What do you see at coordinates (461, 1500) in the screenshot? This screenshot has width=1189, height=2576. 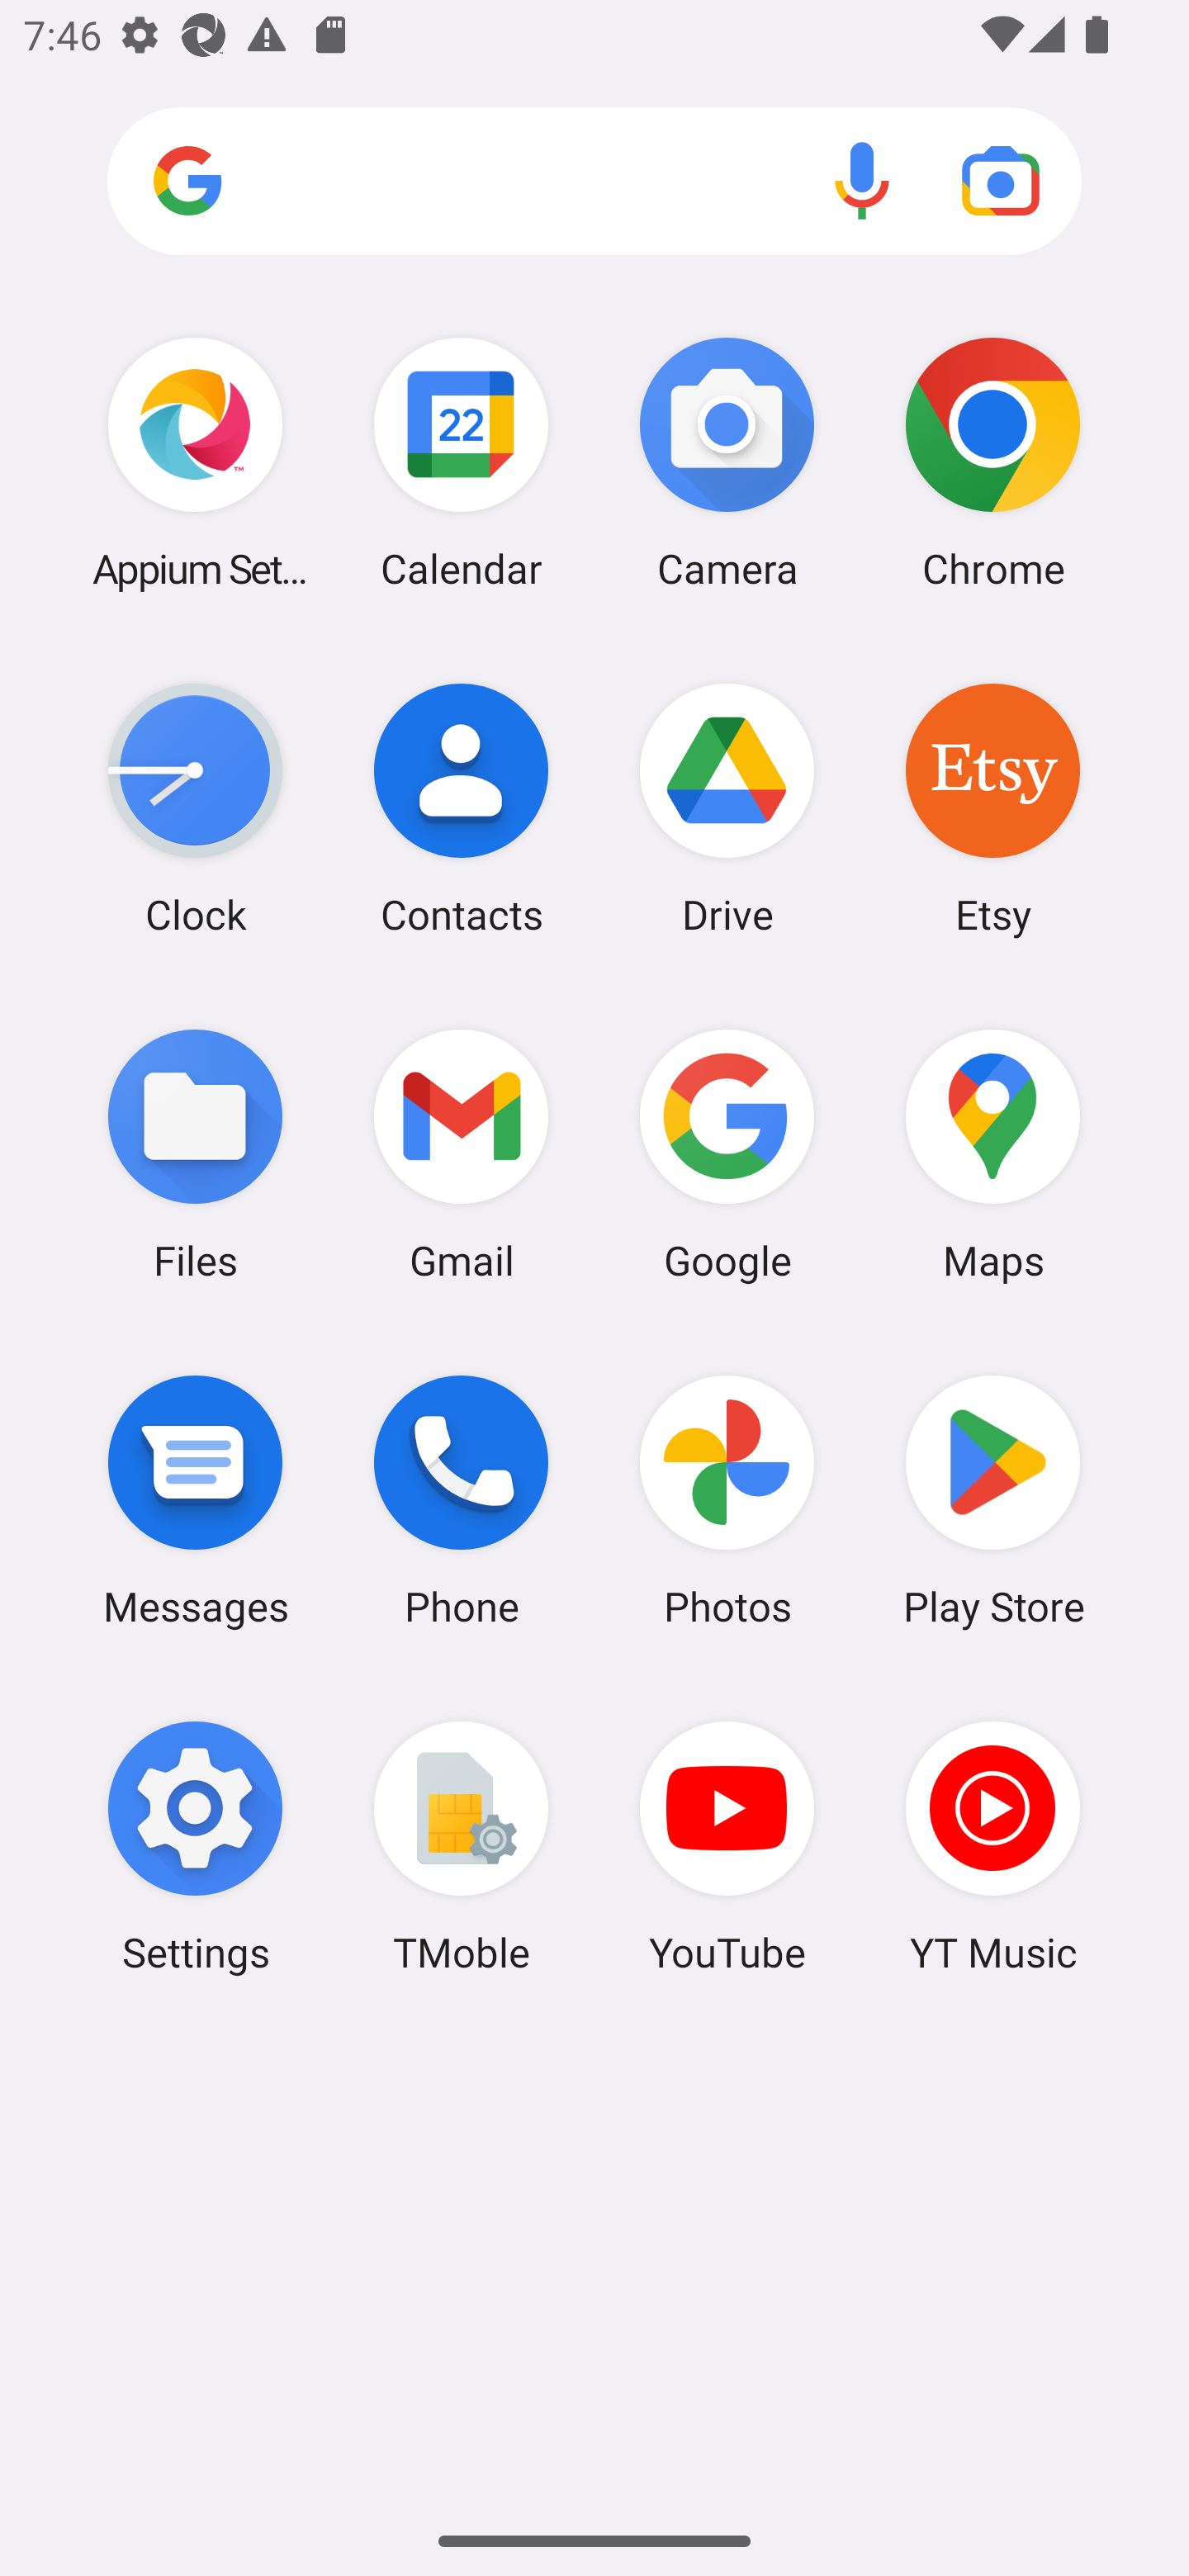 I see `Phone` at bounding box center [461, 1500].